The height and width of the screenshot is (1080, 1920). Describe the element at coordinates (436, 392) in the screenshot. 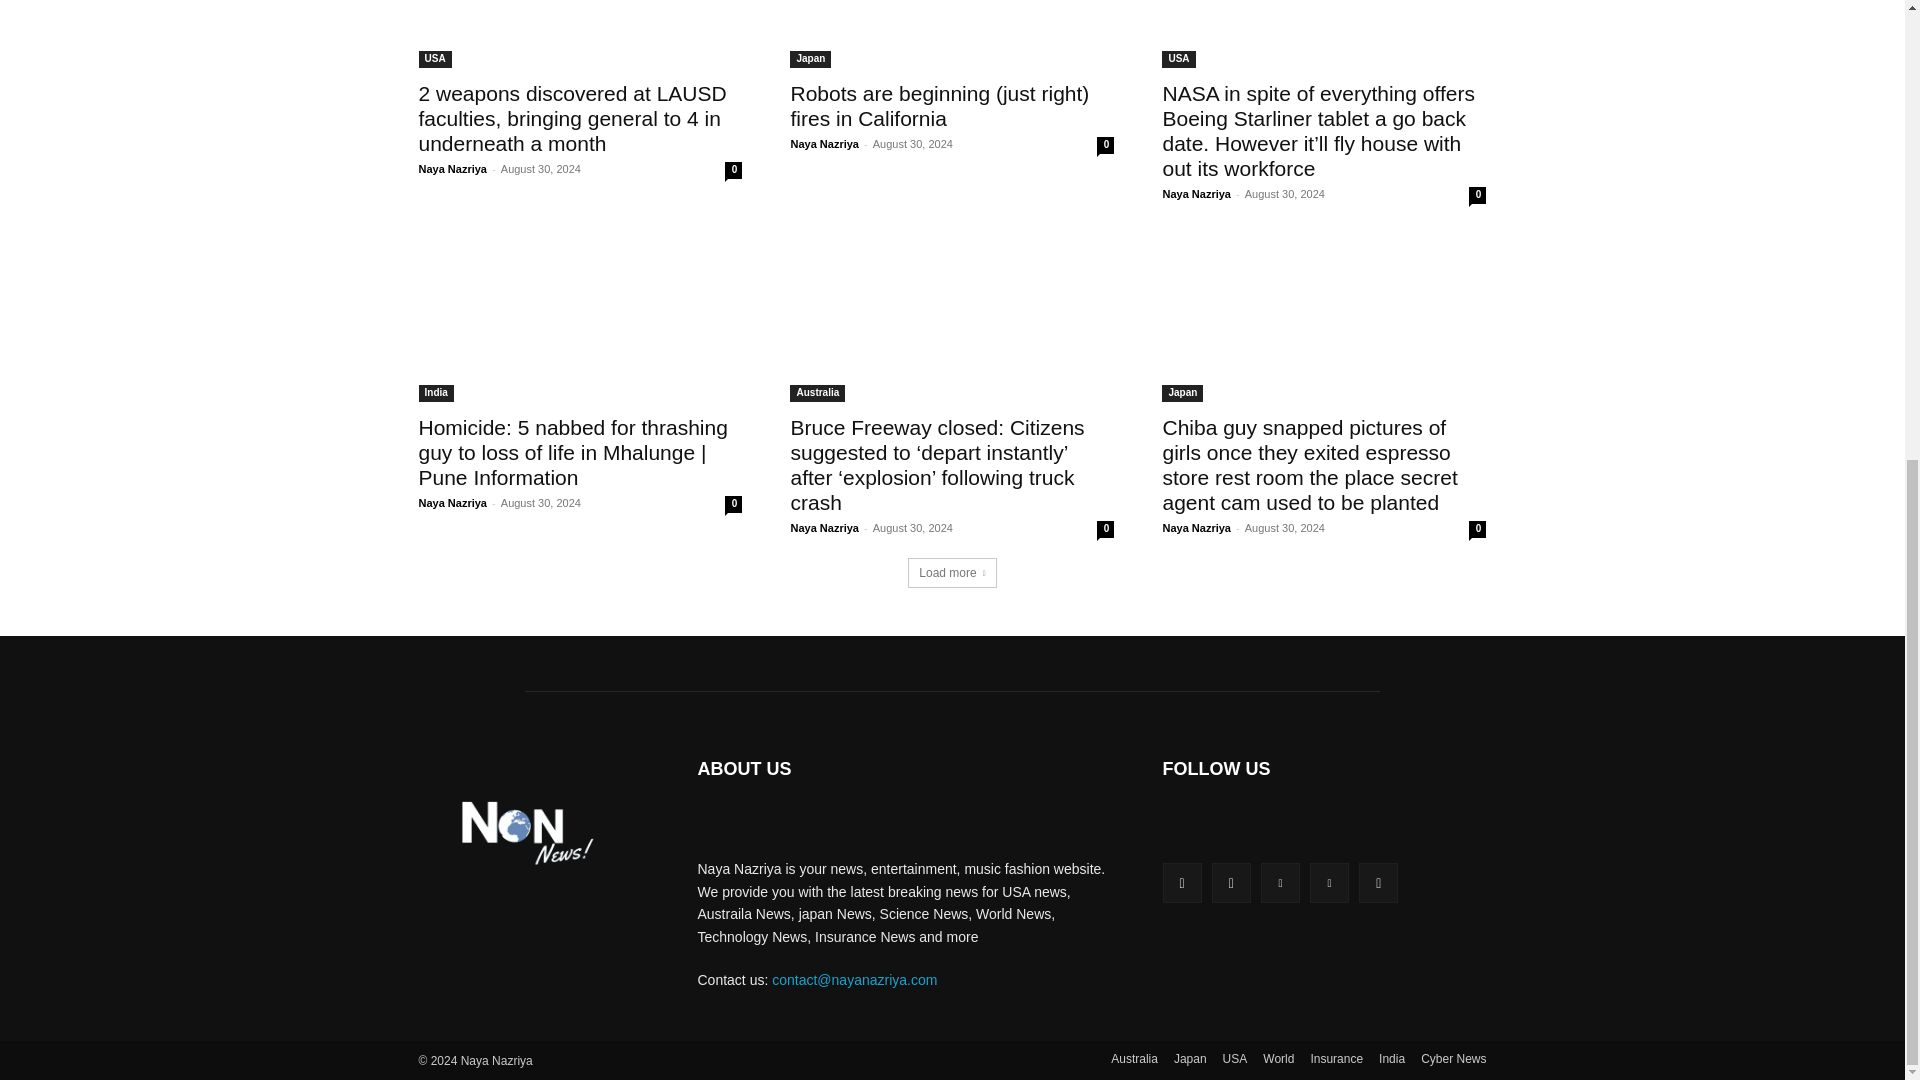

I see `India` at that location.